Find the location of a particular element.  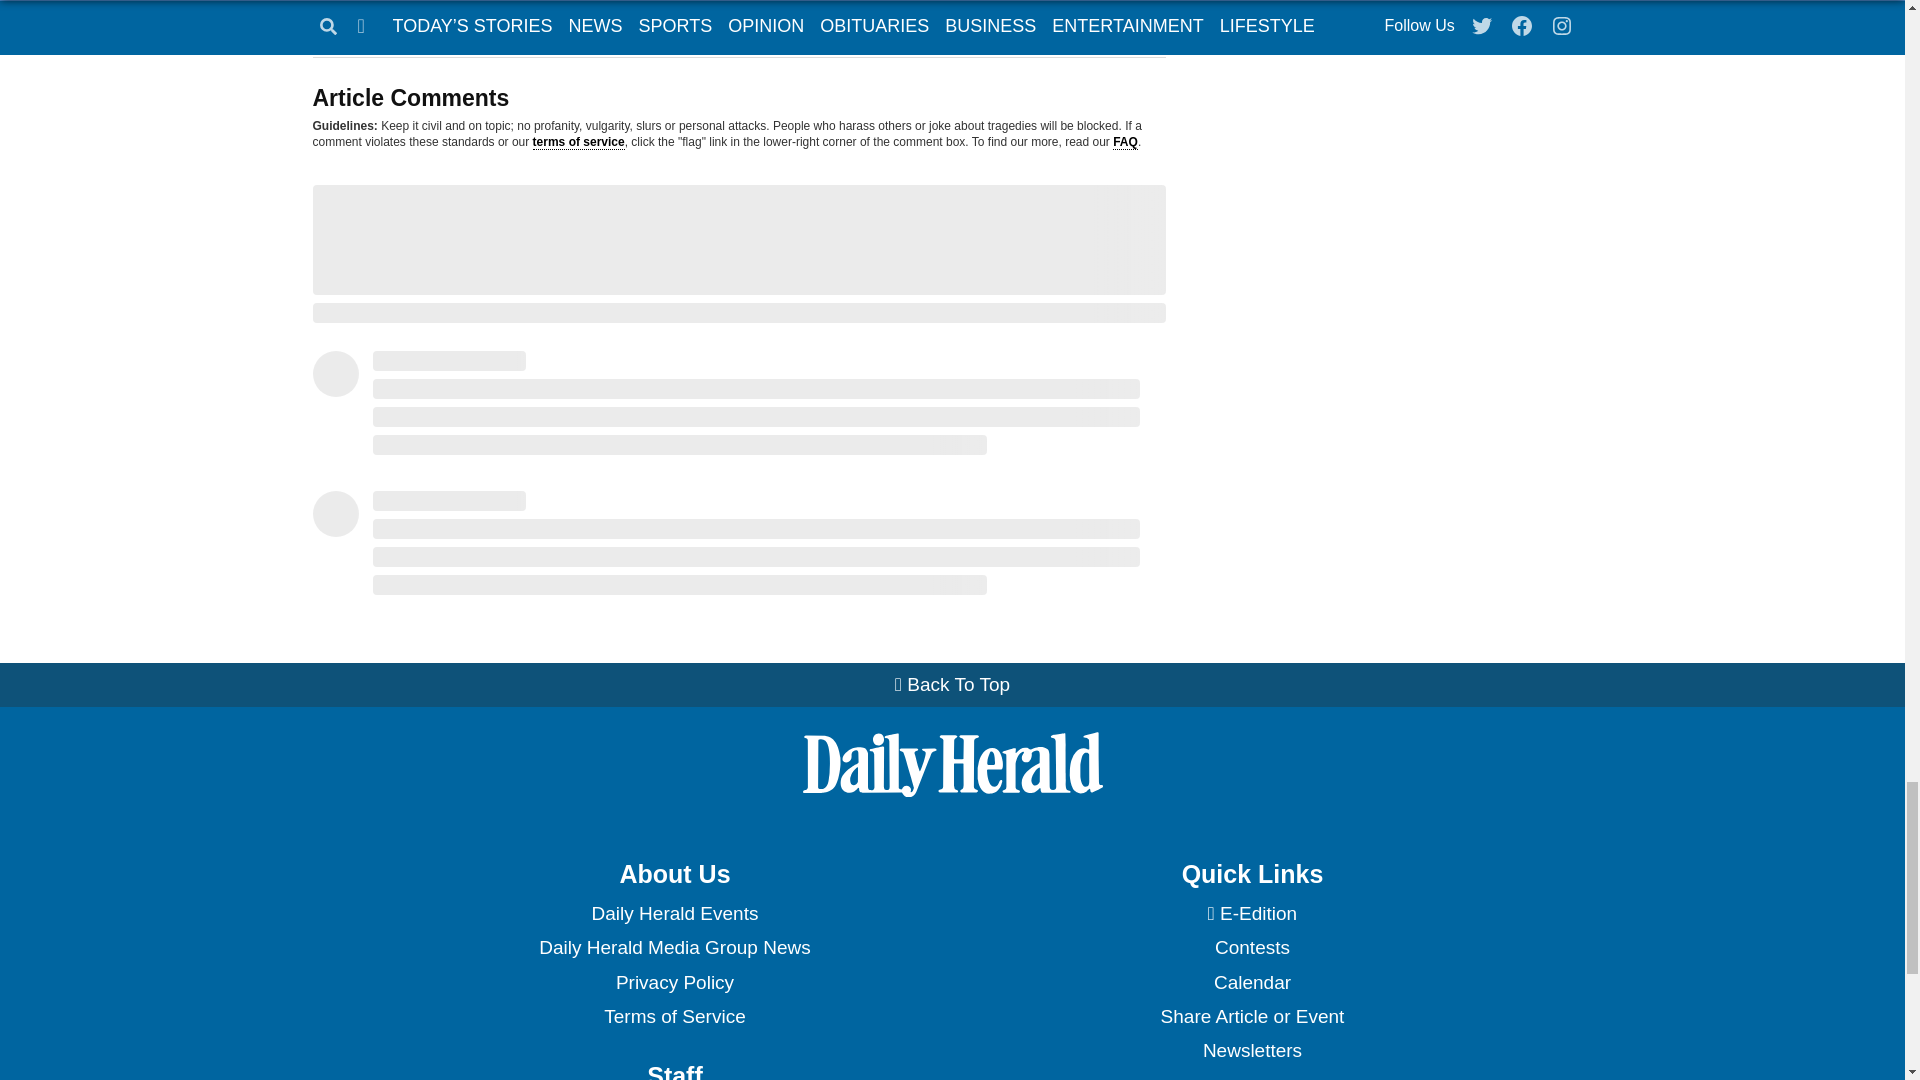

Terms of Service is located at coordinates (674, 1016).